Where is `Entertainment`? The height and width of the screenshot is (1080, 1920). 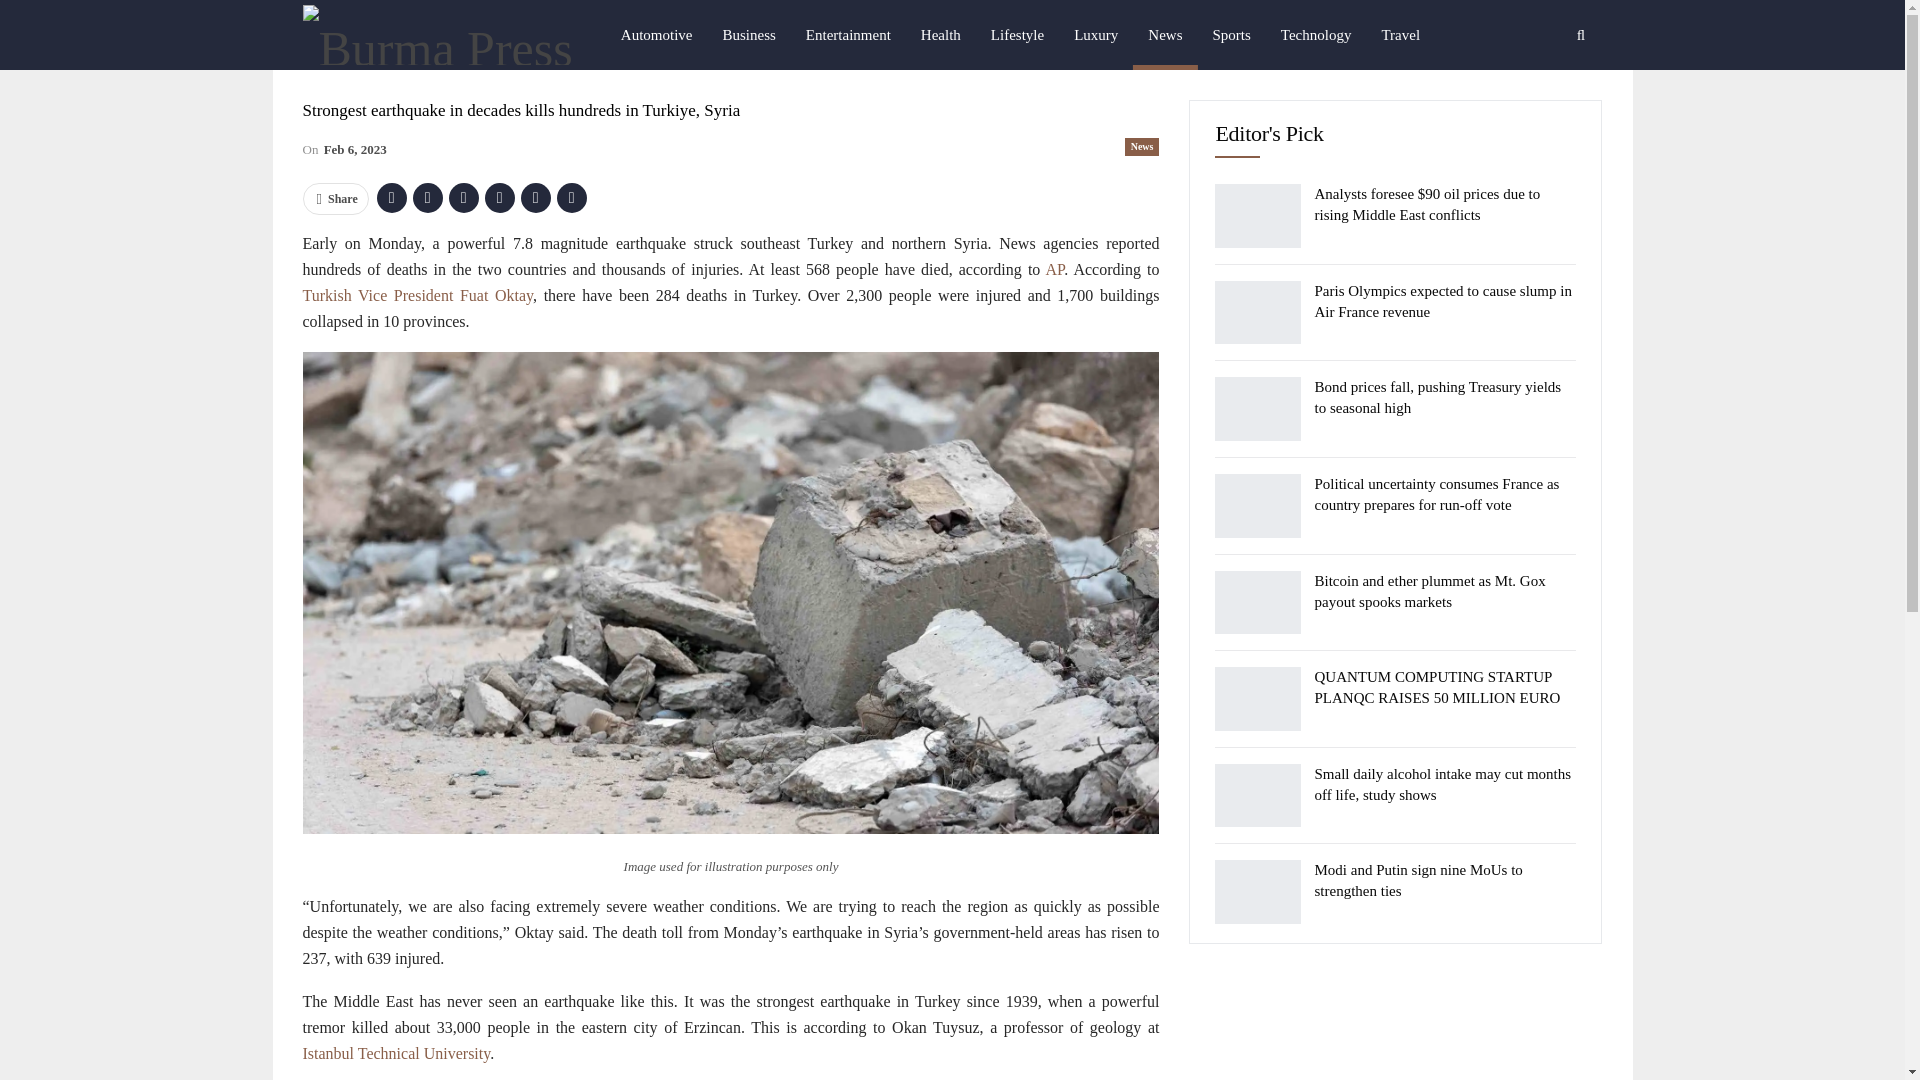
Entertainment is located at coordinates (848, 35).